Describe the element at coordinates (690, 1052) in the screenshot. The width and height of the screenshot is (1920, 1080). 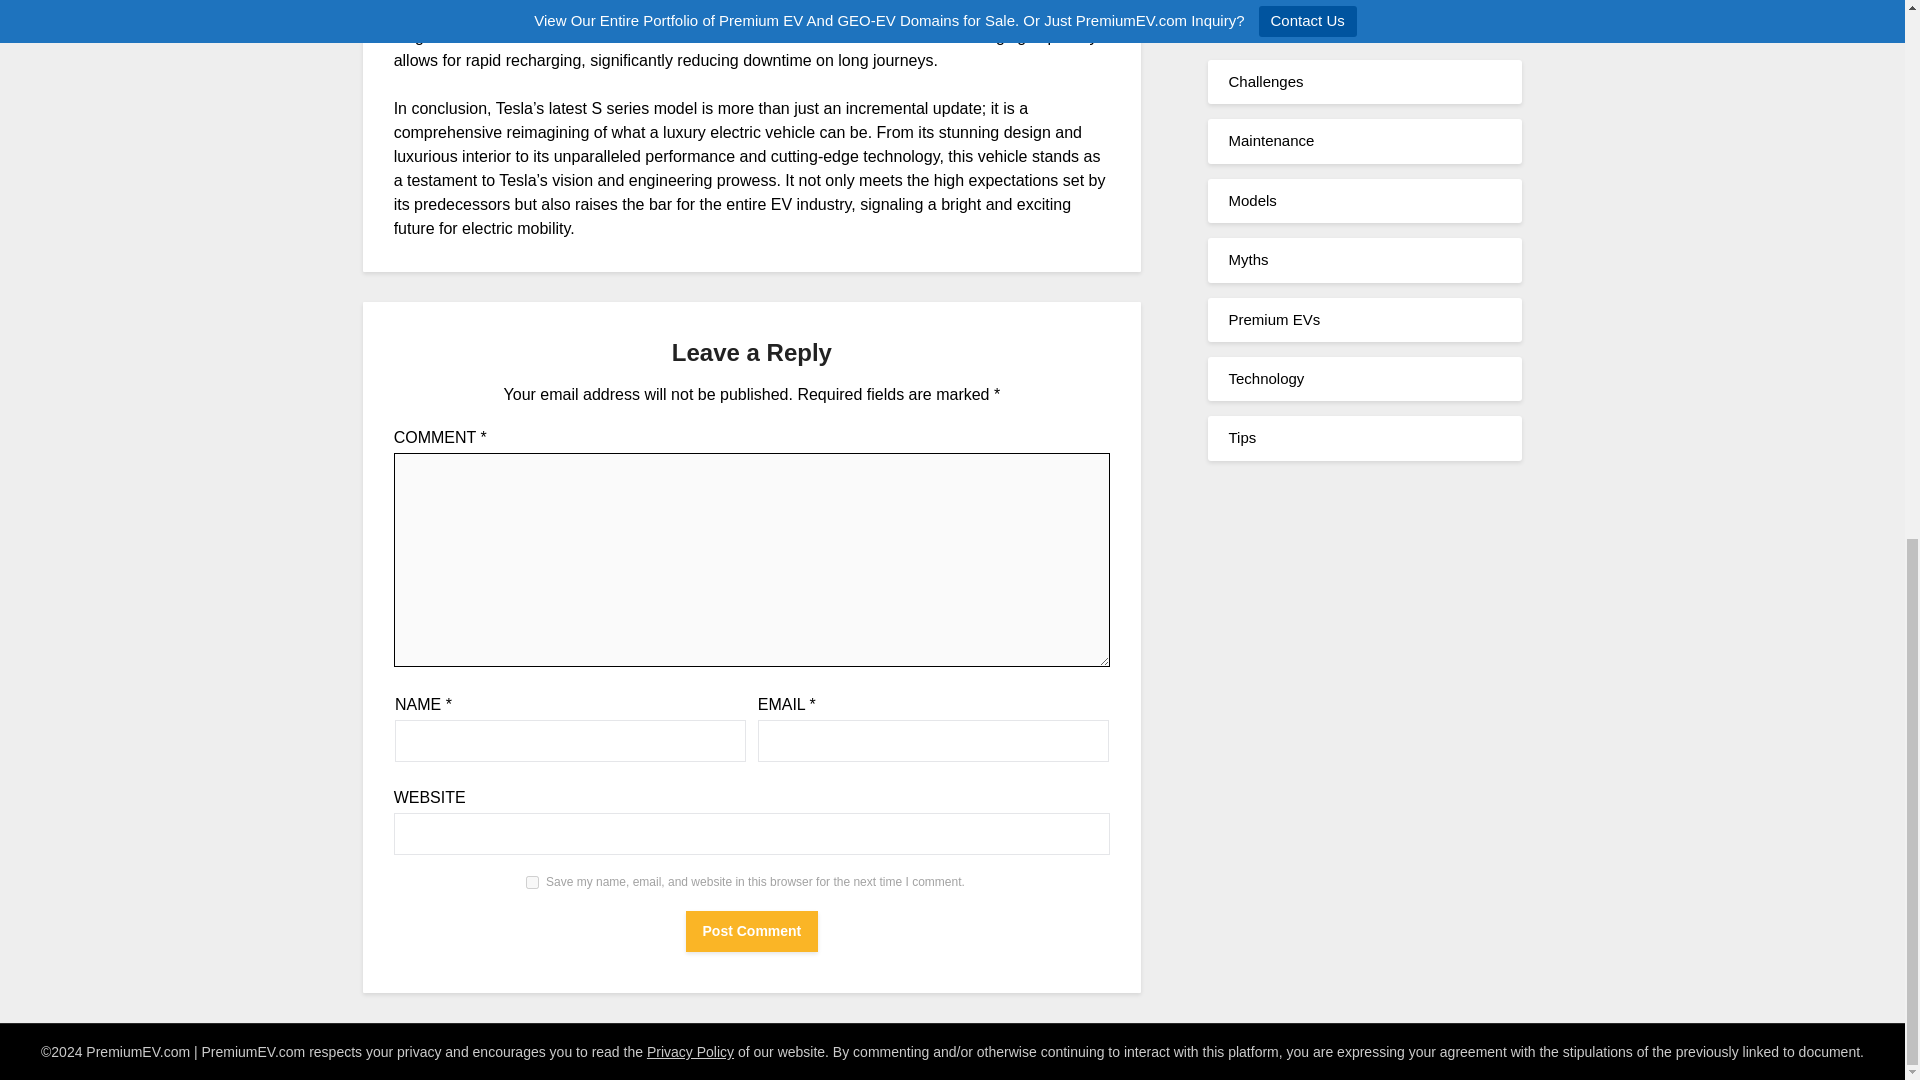
I see `Privacy Policy` at that location.